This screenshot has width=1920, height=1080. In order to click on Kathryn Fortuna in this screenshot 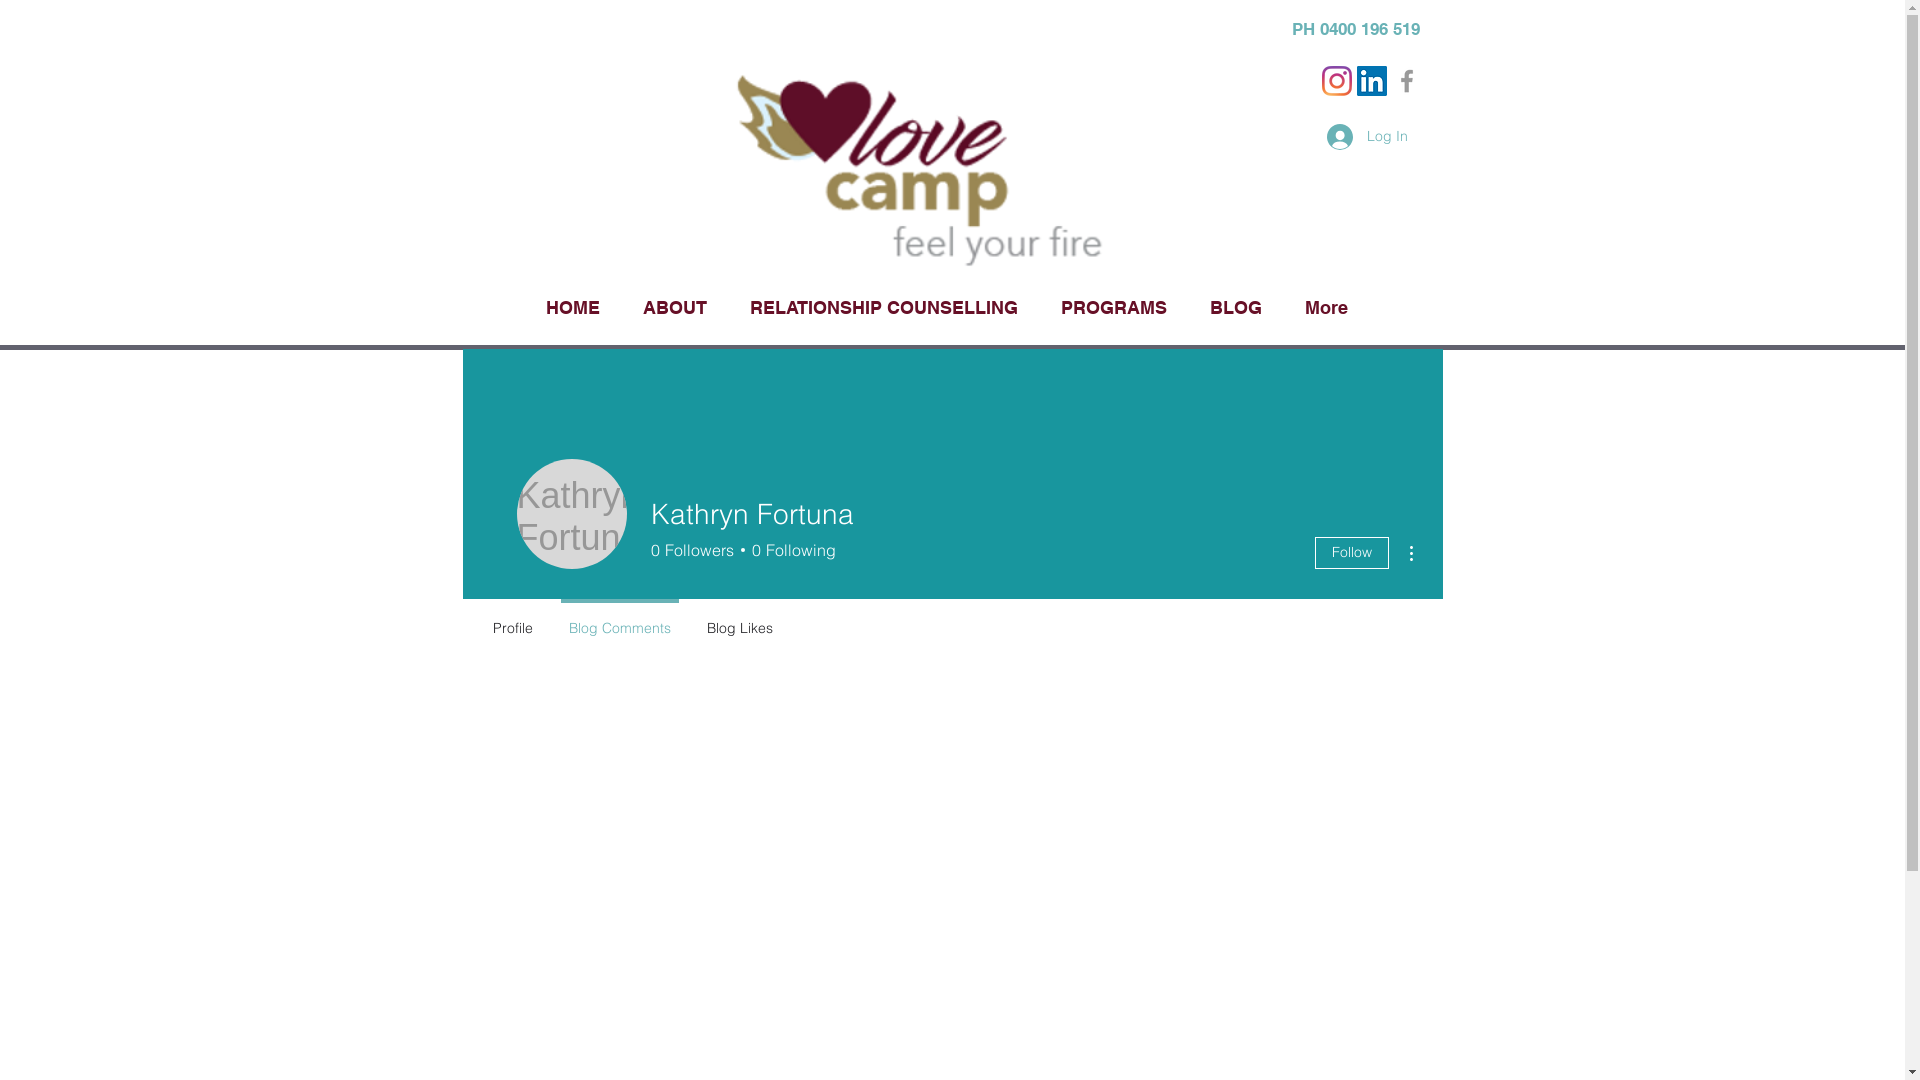, I will do `click(571, 514)`.